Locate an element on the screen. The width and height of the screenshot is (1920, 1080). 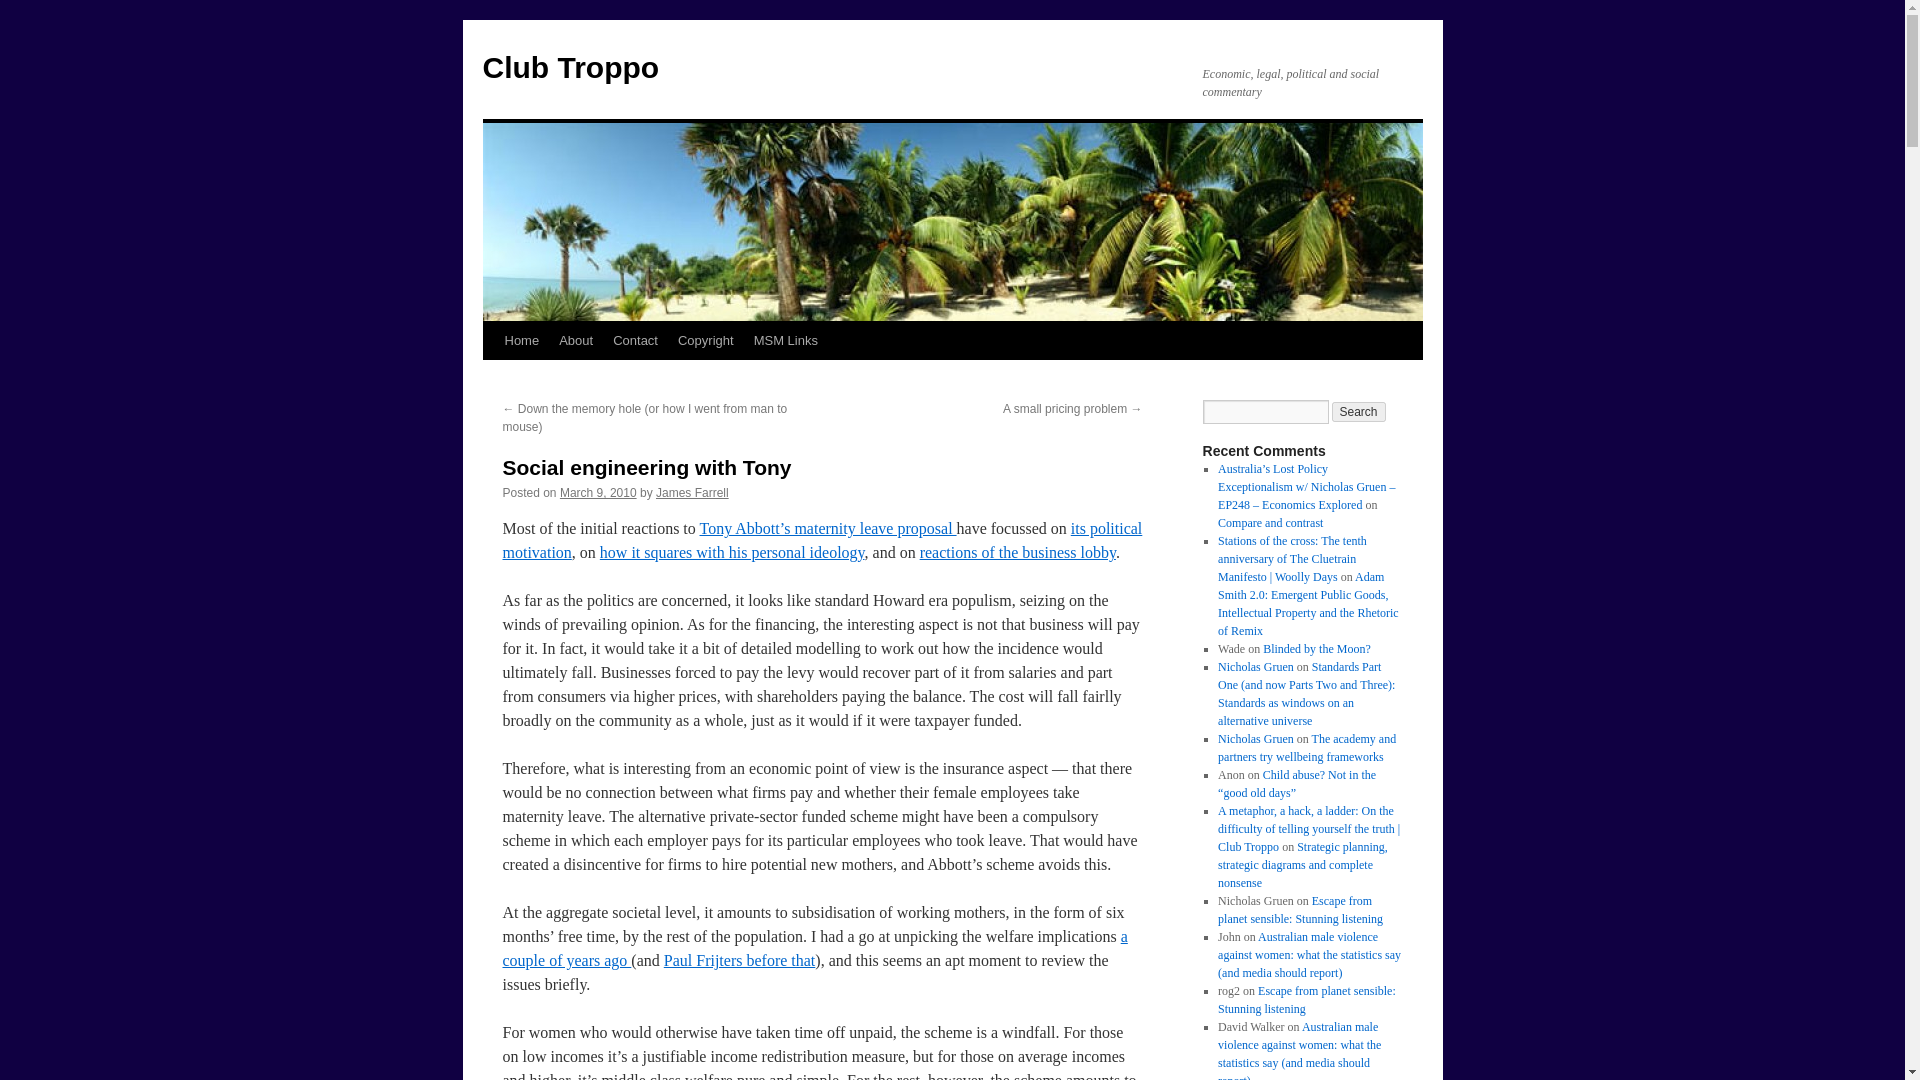
Search is located at coordinates (1359, 412).